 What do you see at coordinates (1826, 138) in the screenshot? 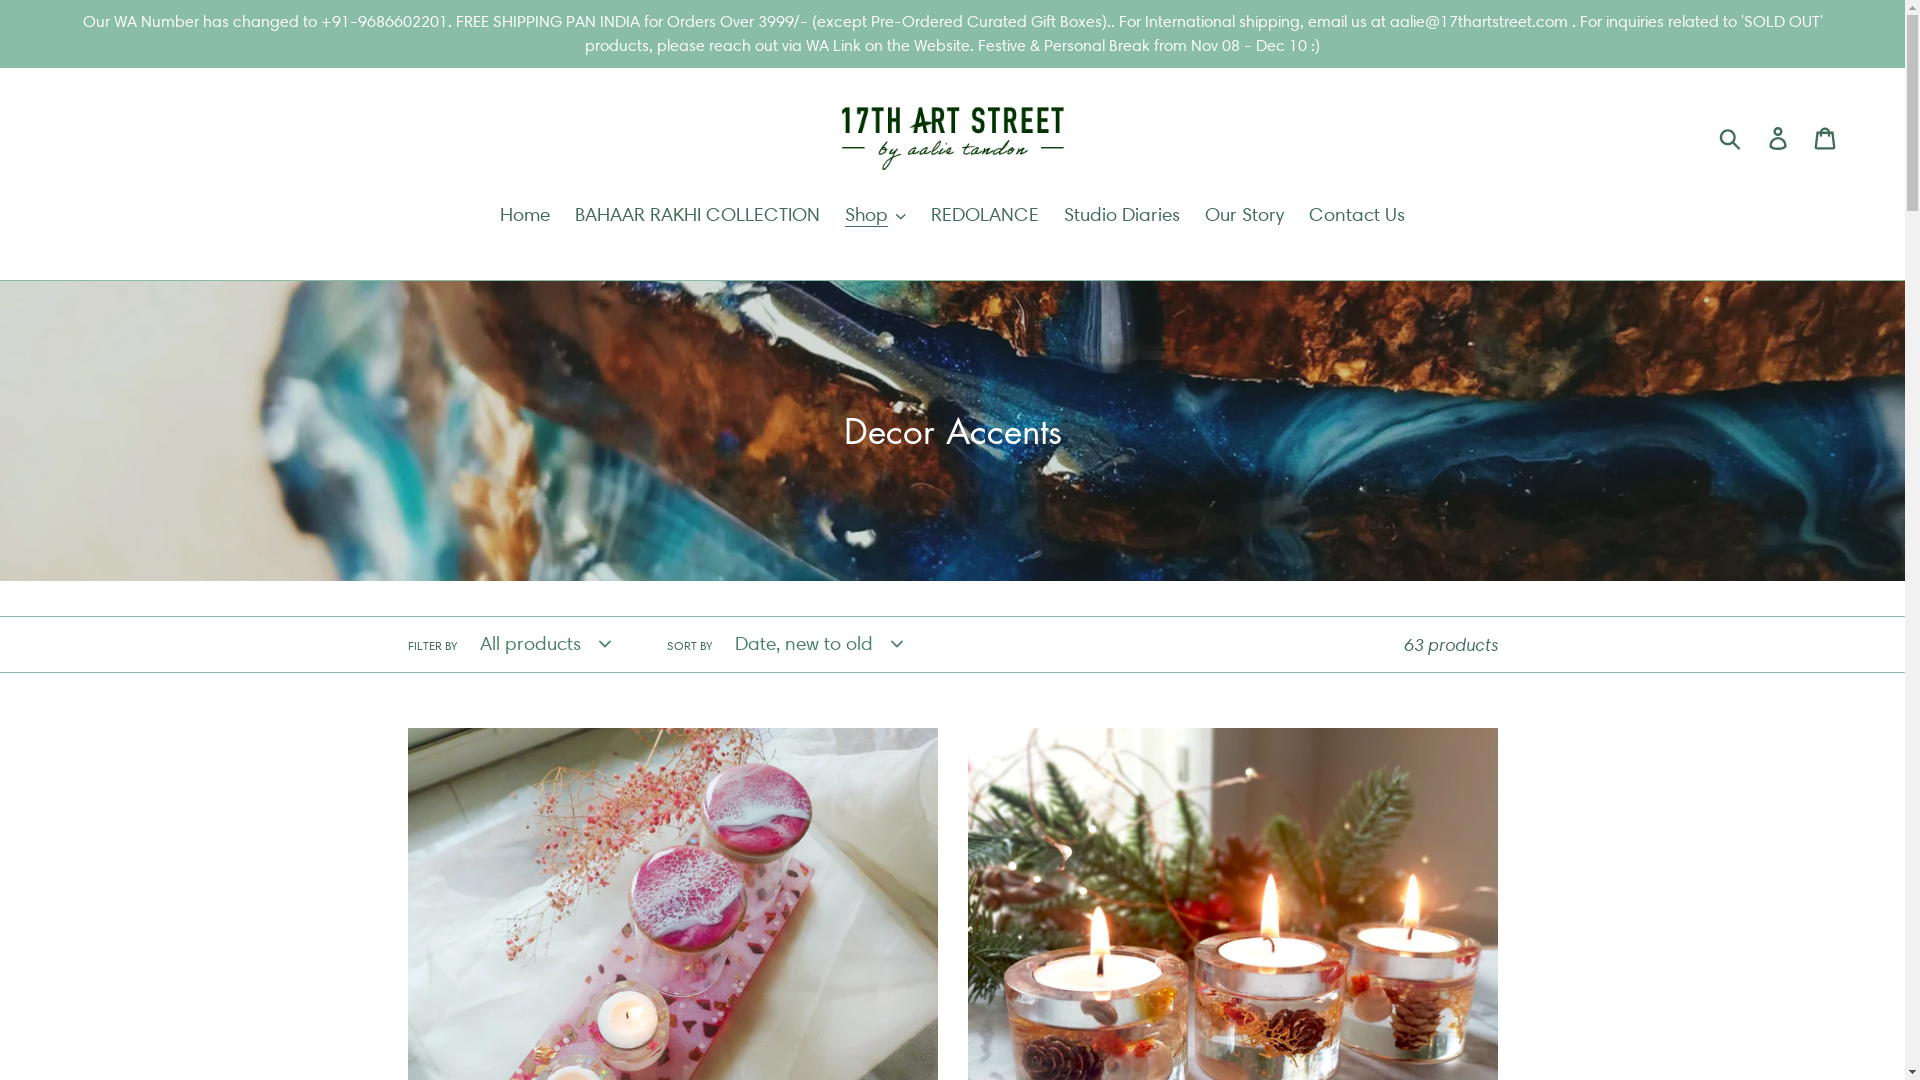
I see `Cart` at bounding box center [1826, 138].